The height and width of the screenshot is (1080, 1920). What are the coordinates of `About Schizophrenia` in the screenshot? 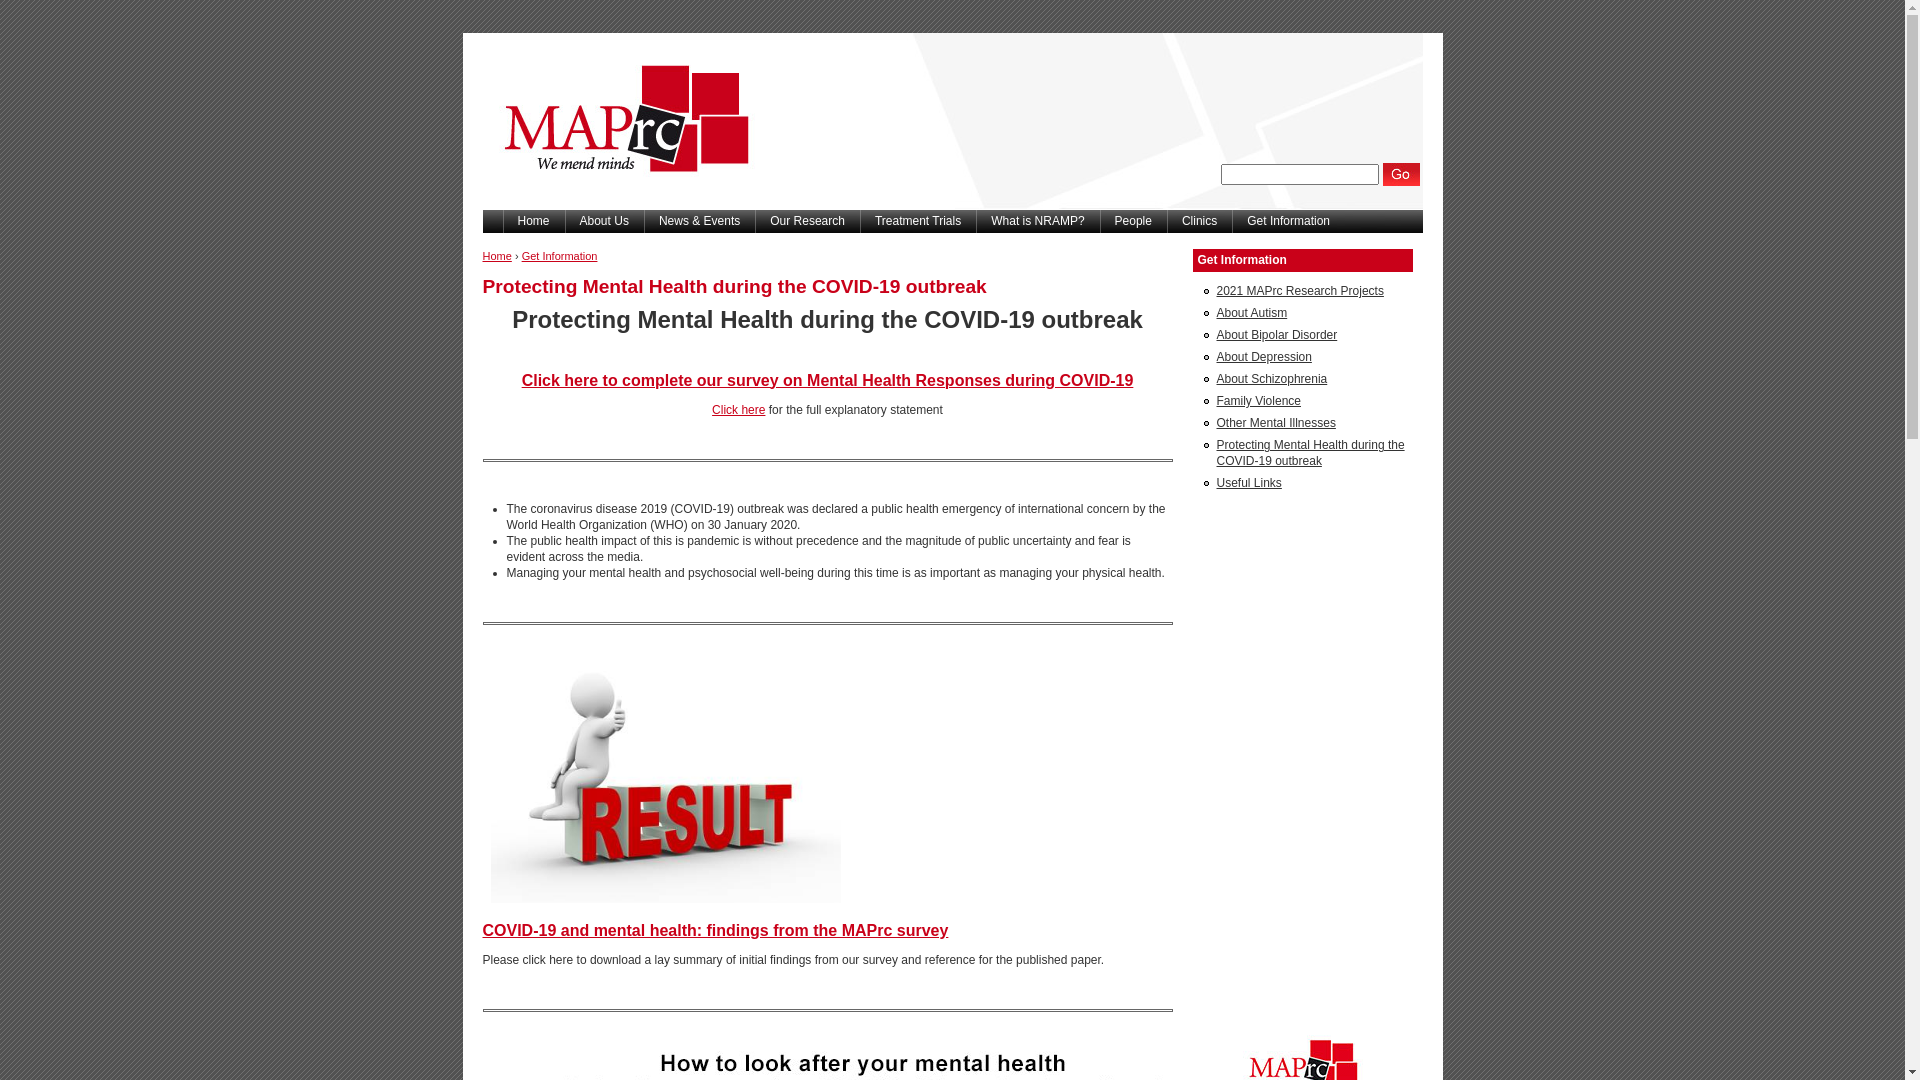 It's located at (1272, 379).